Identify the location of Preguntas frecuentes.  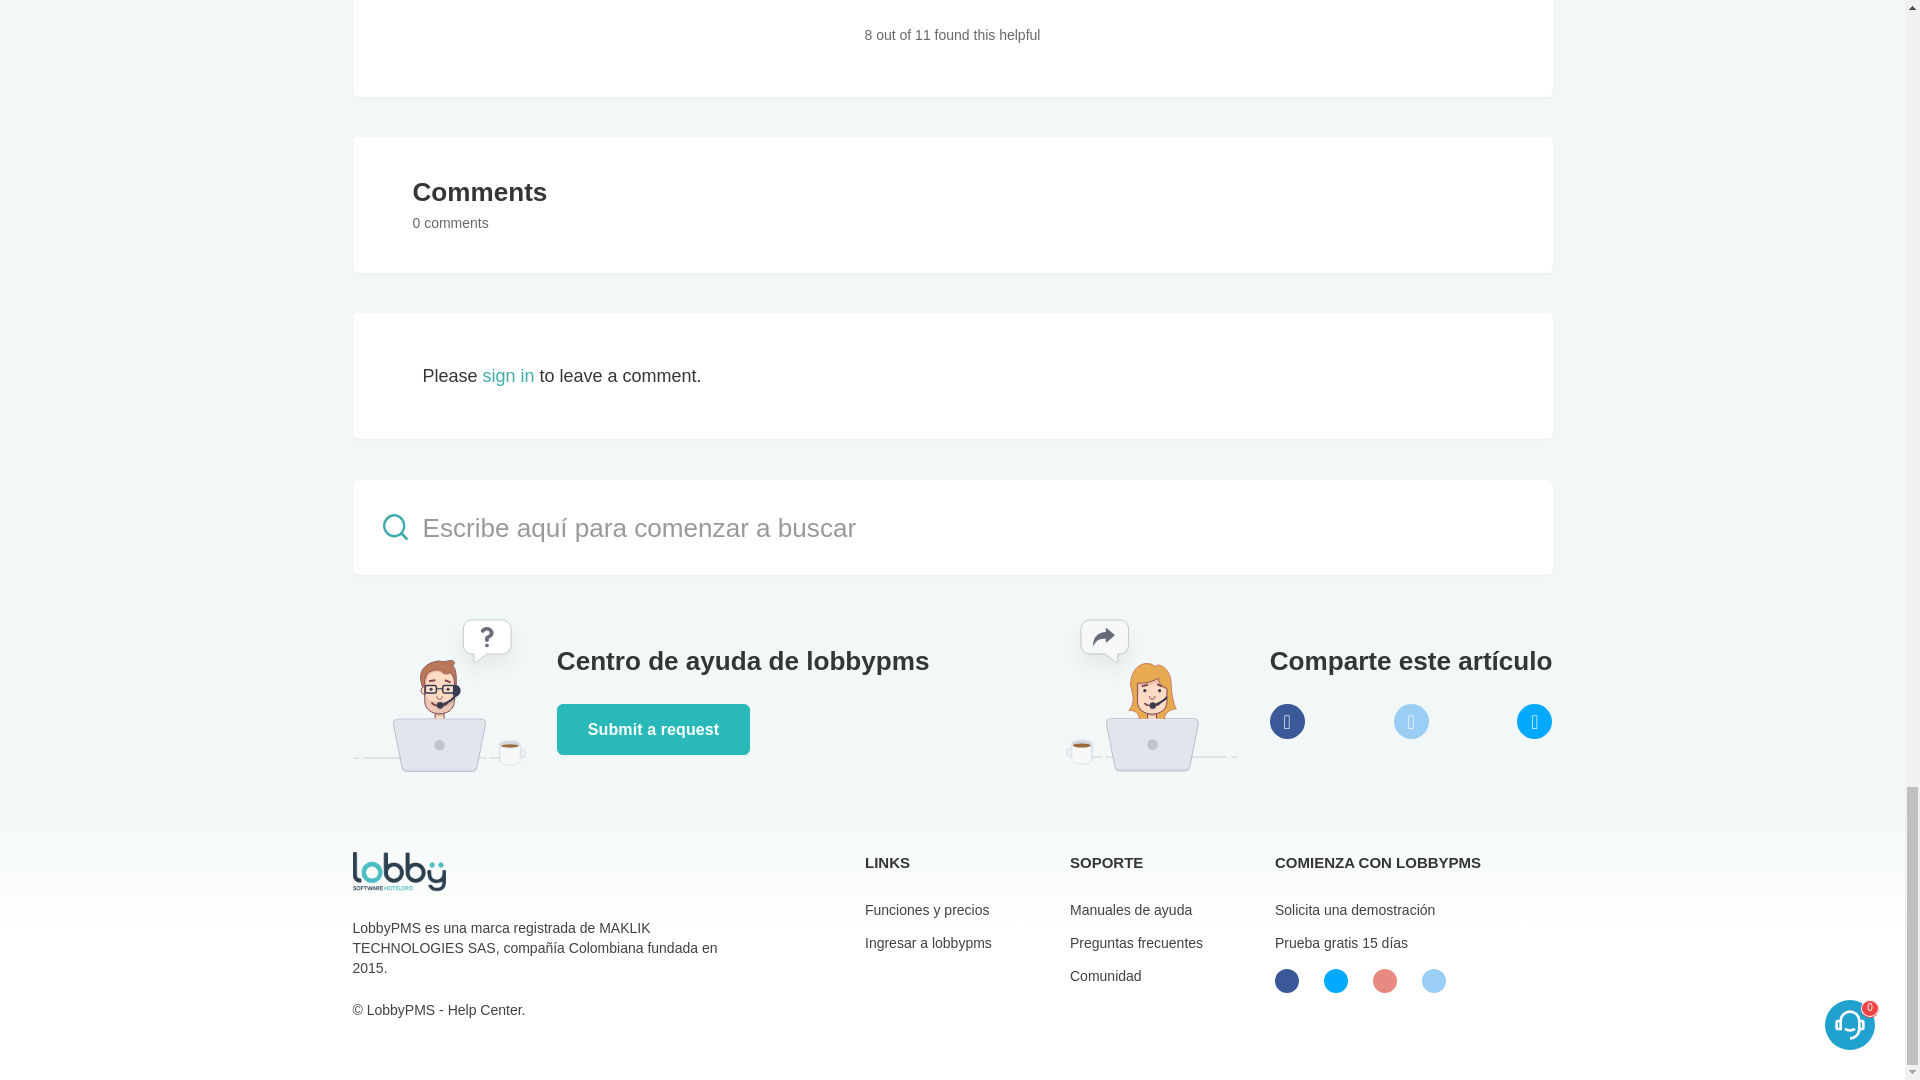
(1136, 943).